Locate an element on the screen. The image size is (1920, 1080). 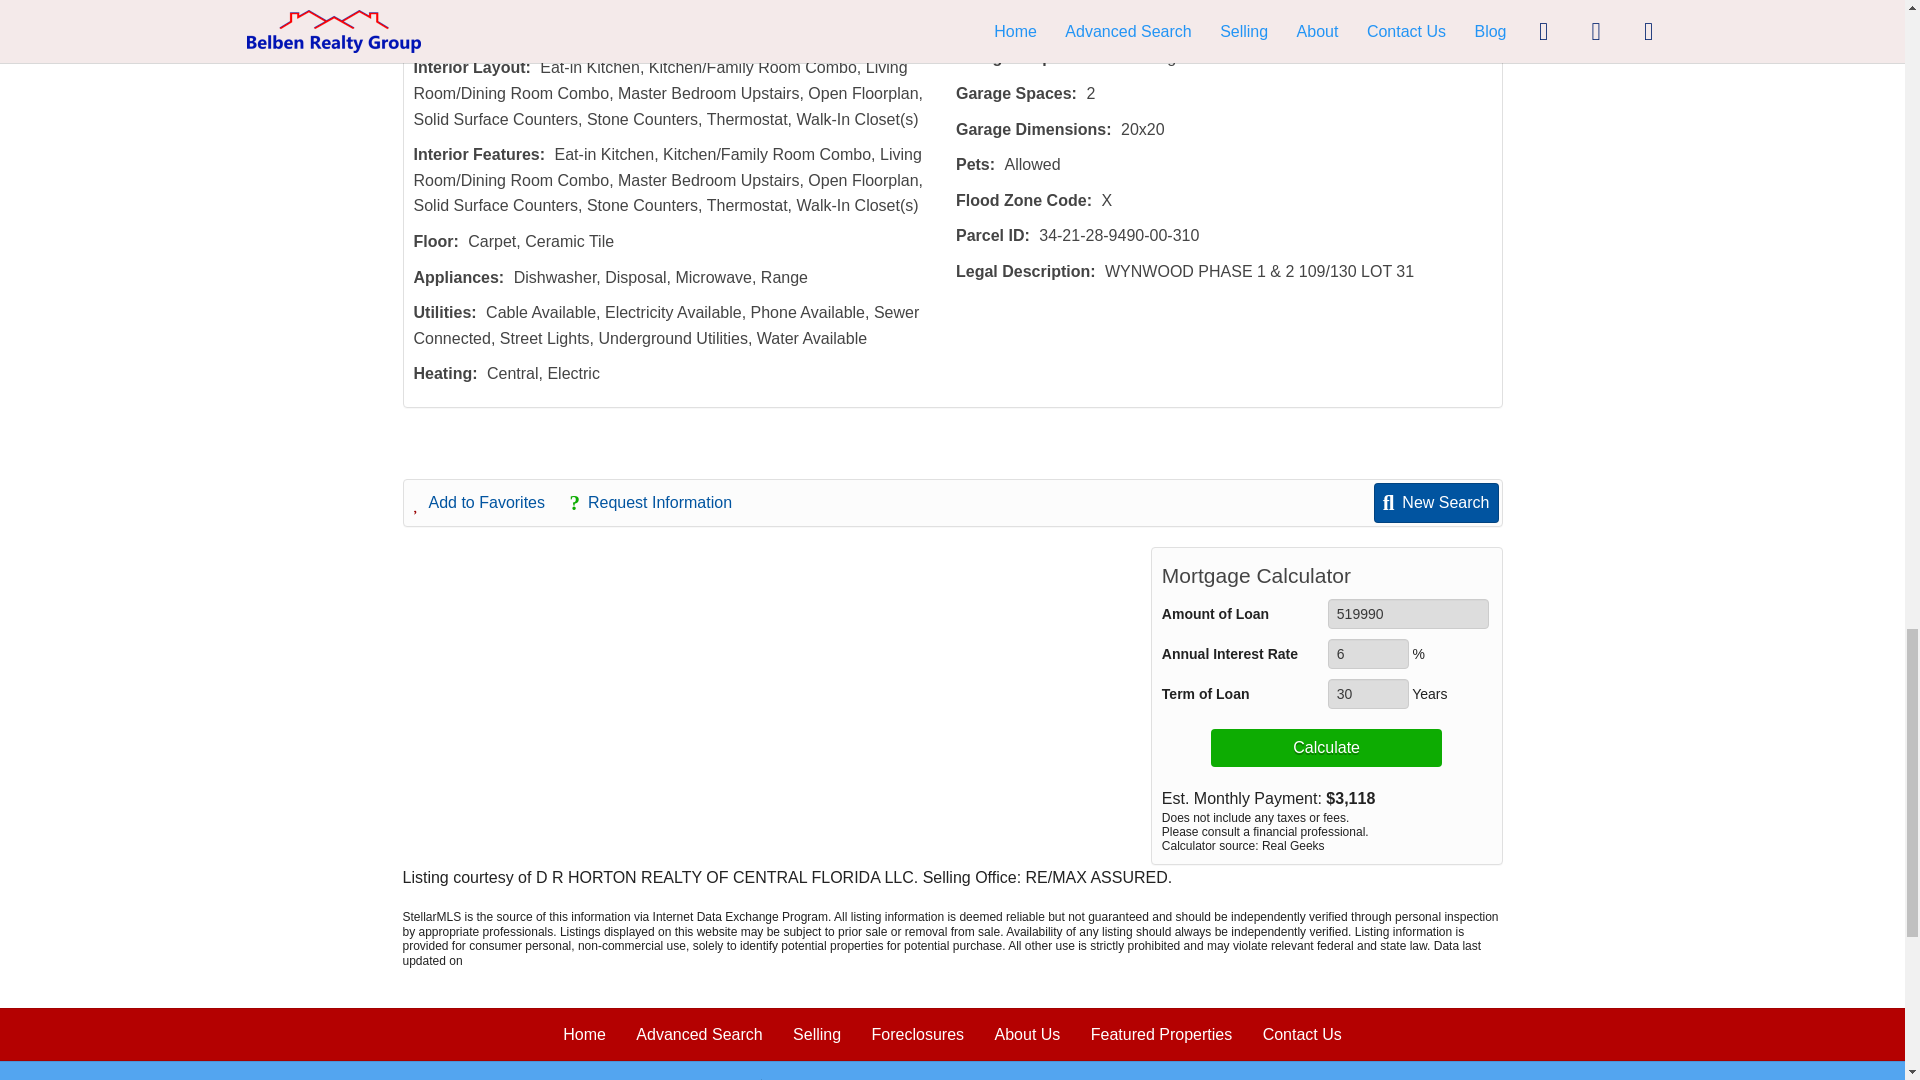
519990 is located at coordinates (1408, 614).